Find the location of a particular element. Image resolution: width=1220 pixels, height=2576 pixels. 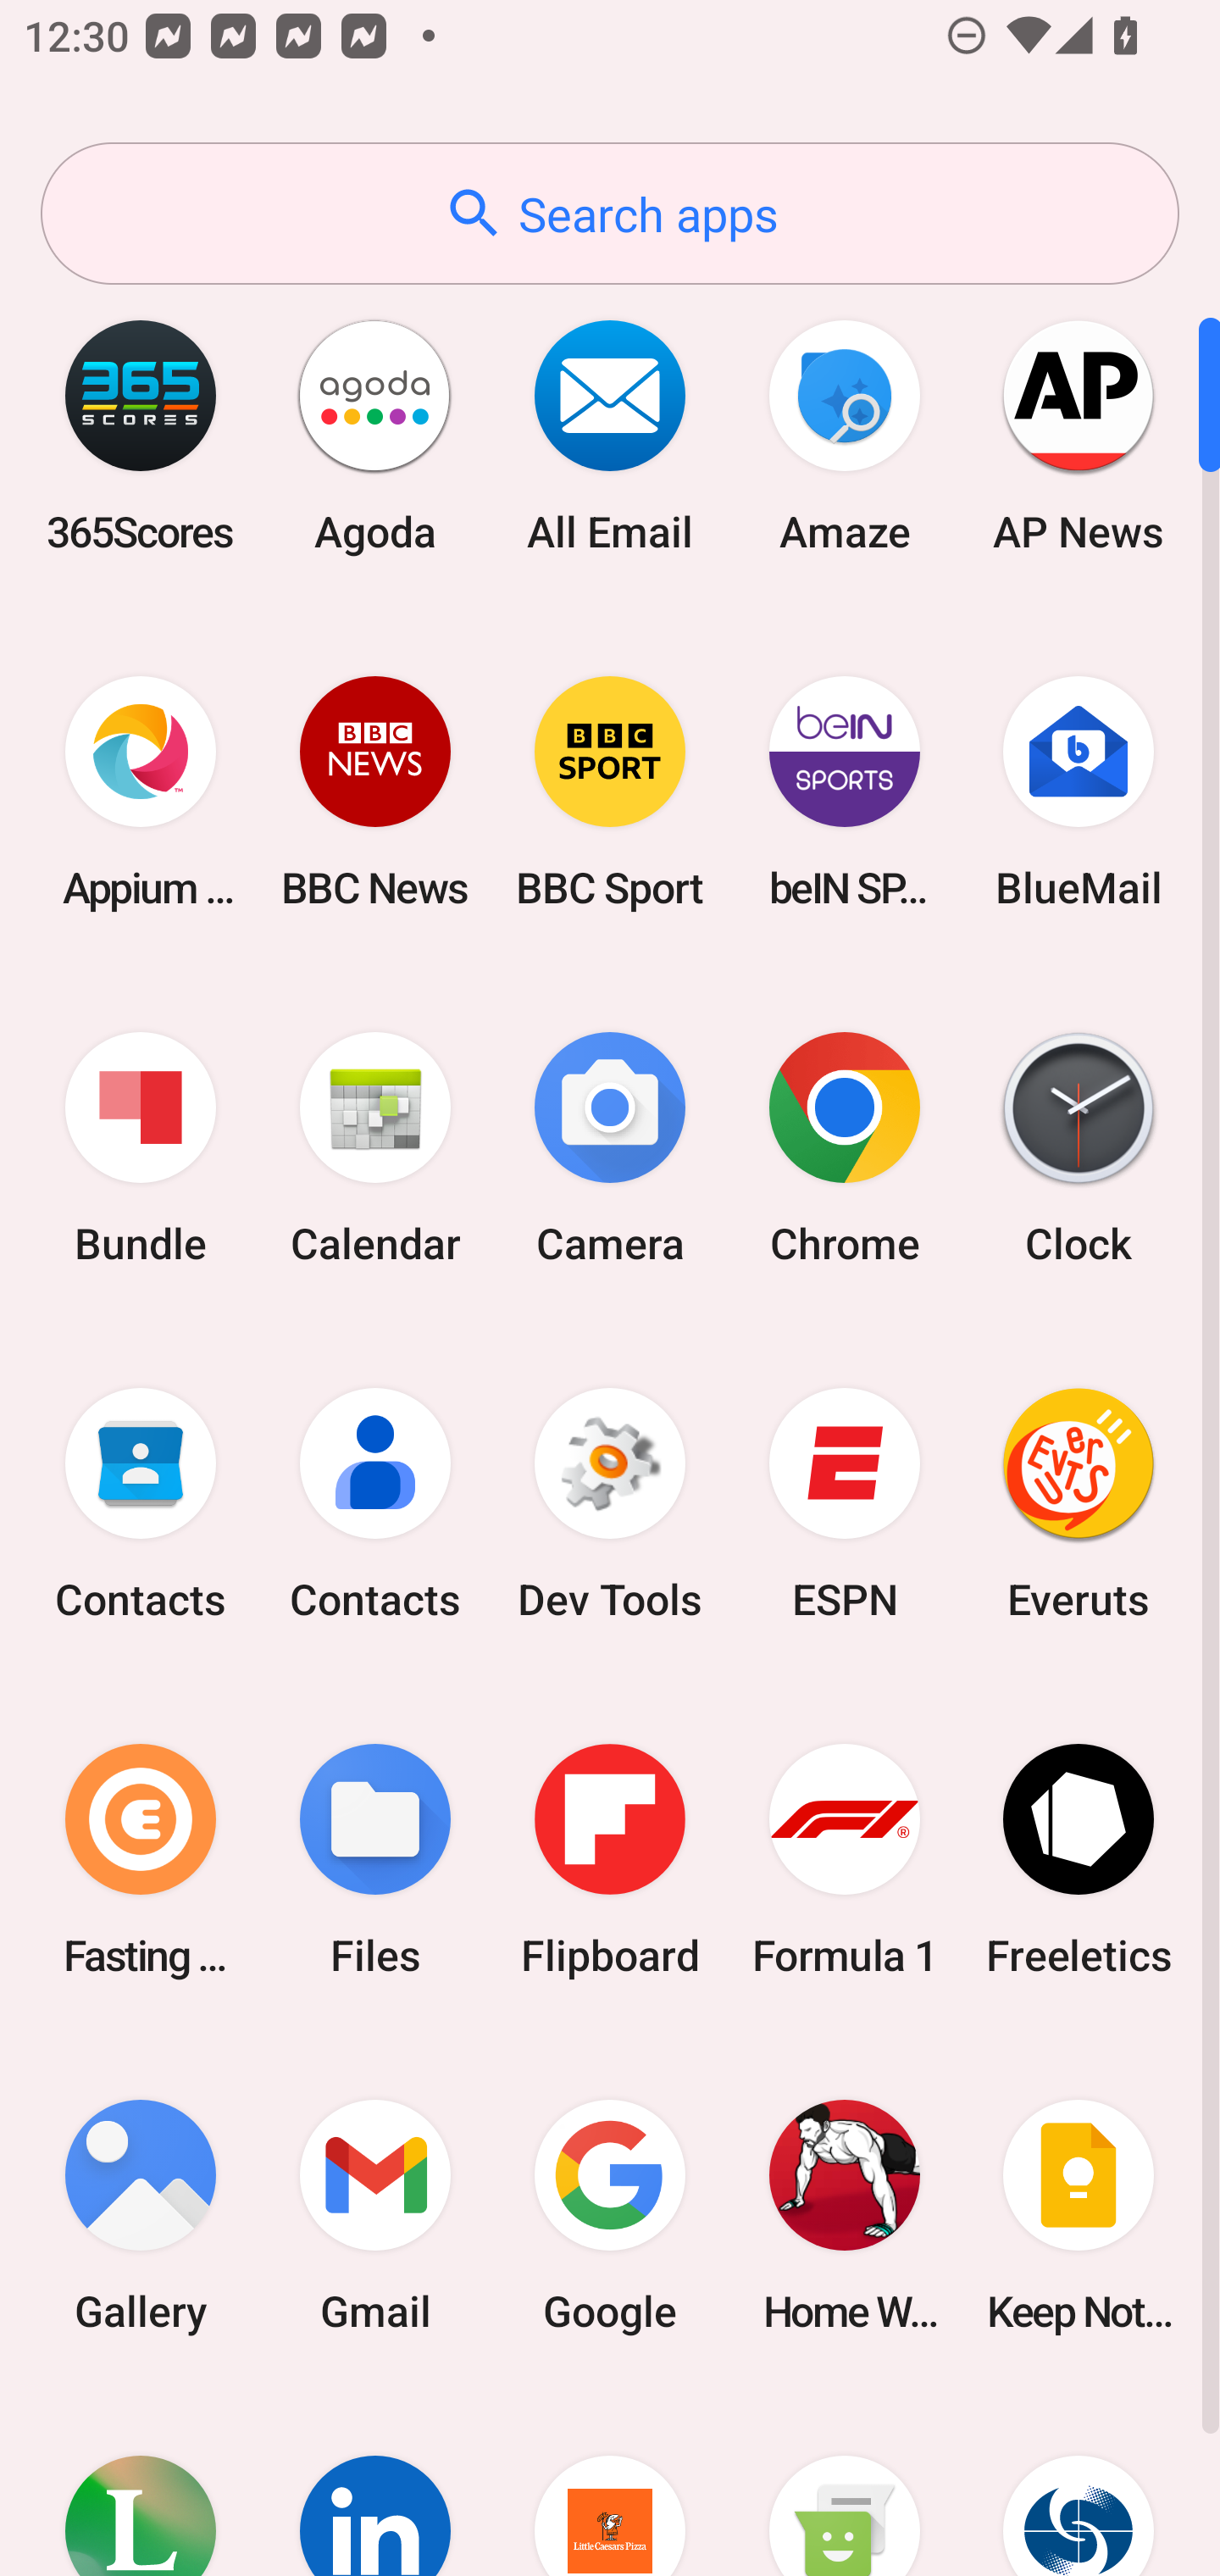

Home Workout is located at coordinates (844, 2215).